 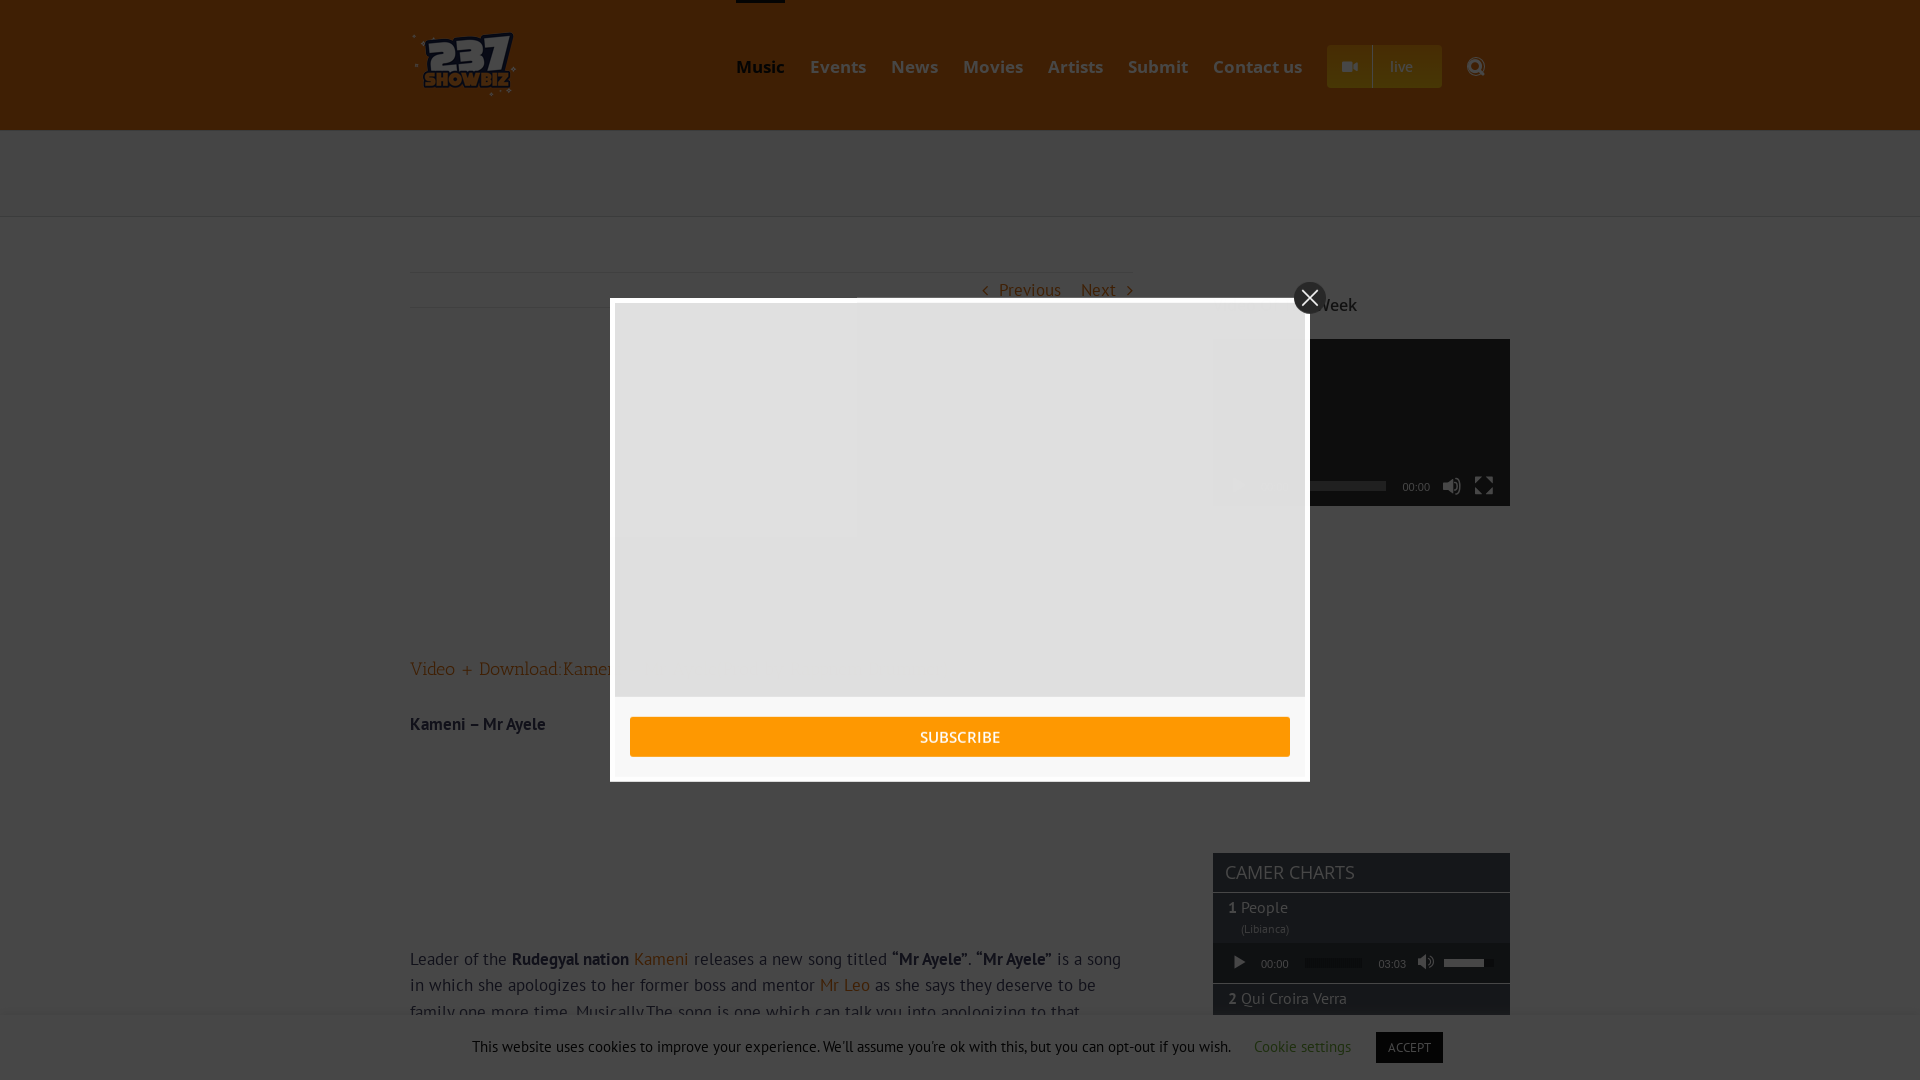 I want to click on Mute, so click(x=1428, y=963).